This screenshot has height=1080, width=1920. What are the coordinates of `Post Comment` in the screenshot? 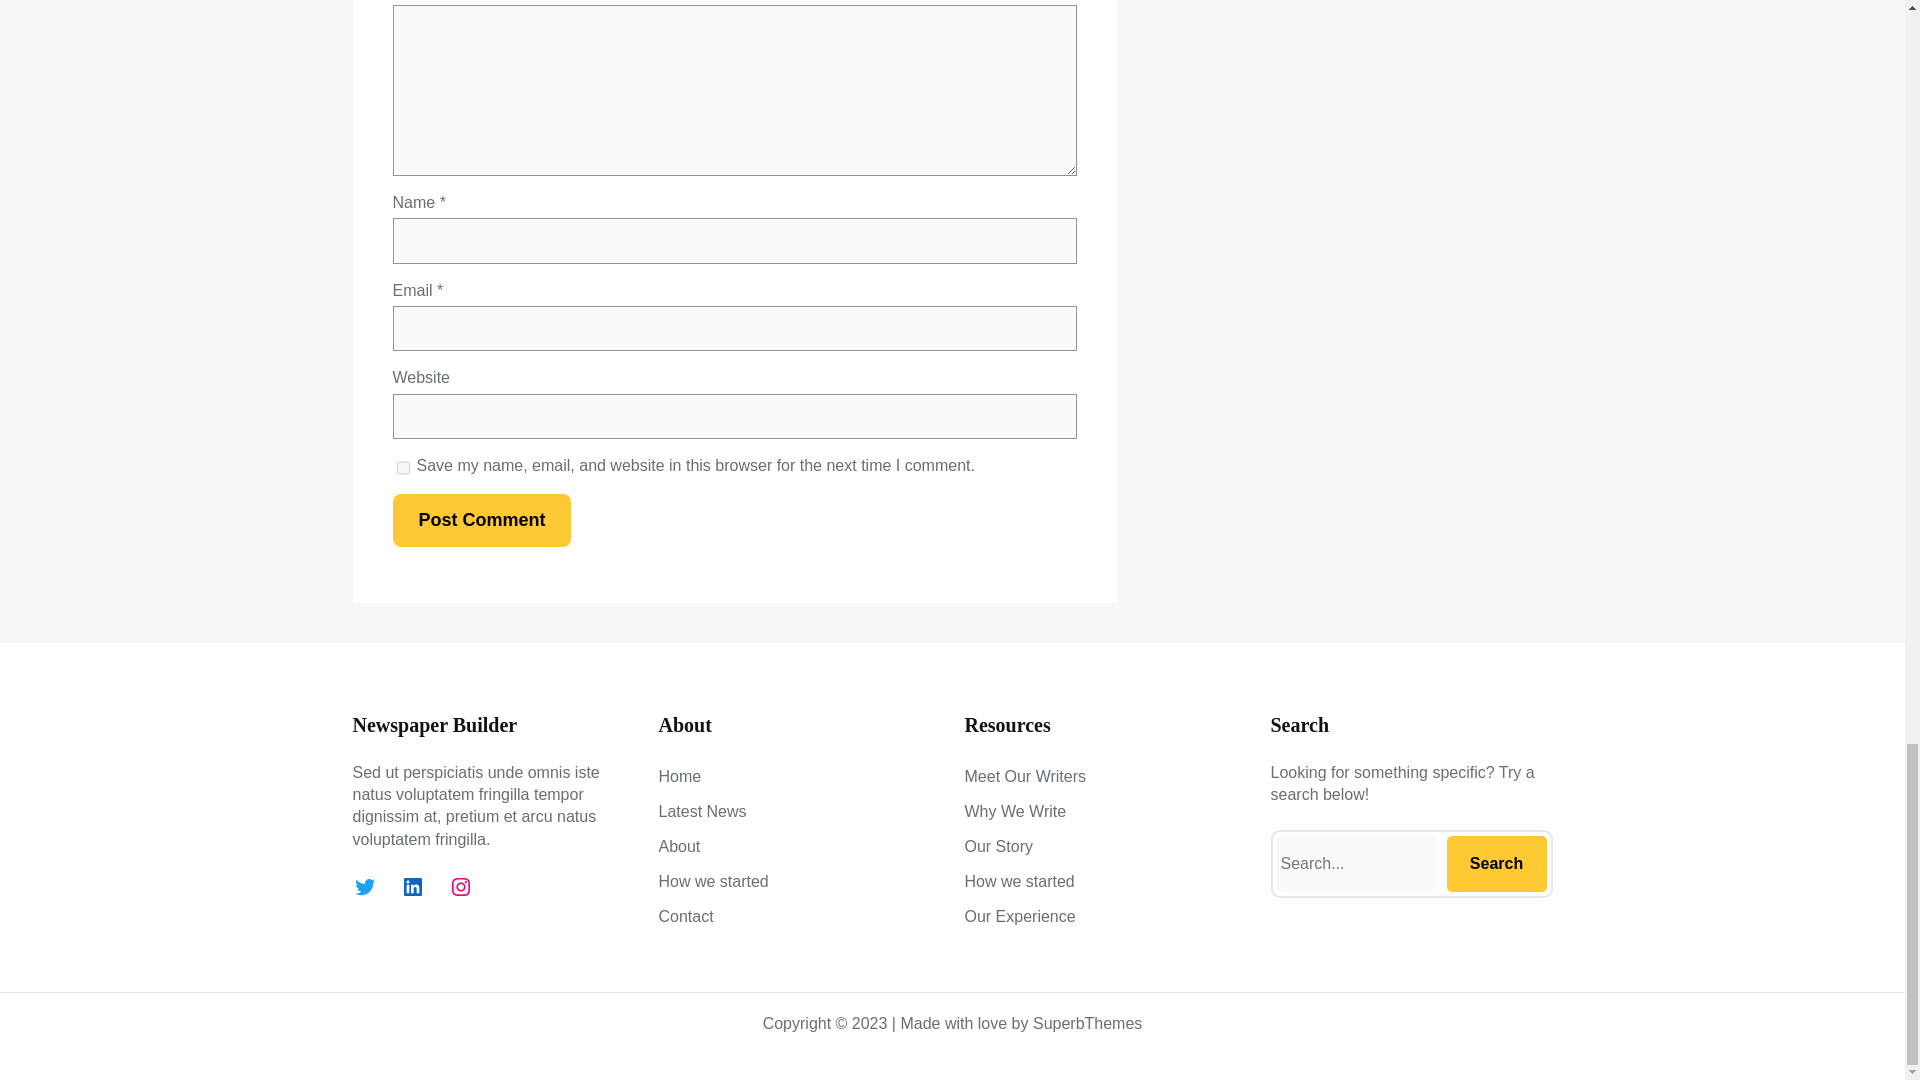 It's located at (480, 520).